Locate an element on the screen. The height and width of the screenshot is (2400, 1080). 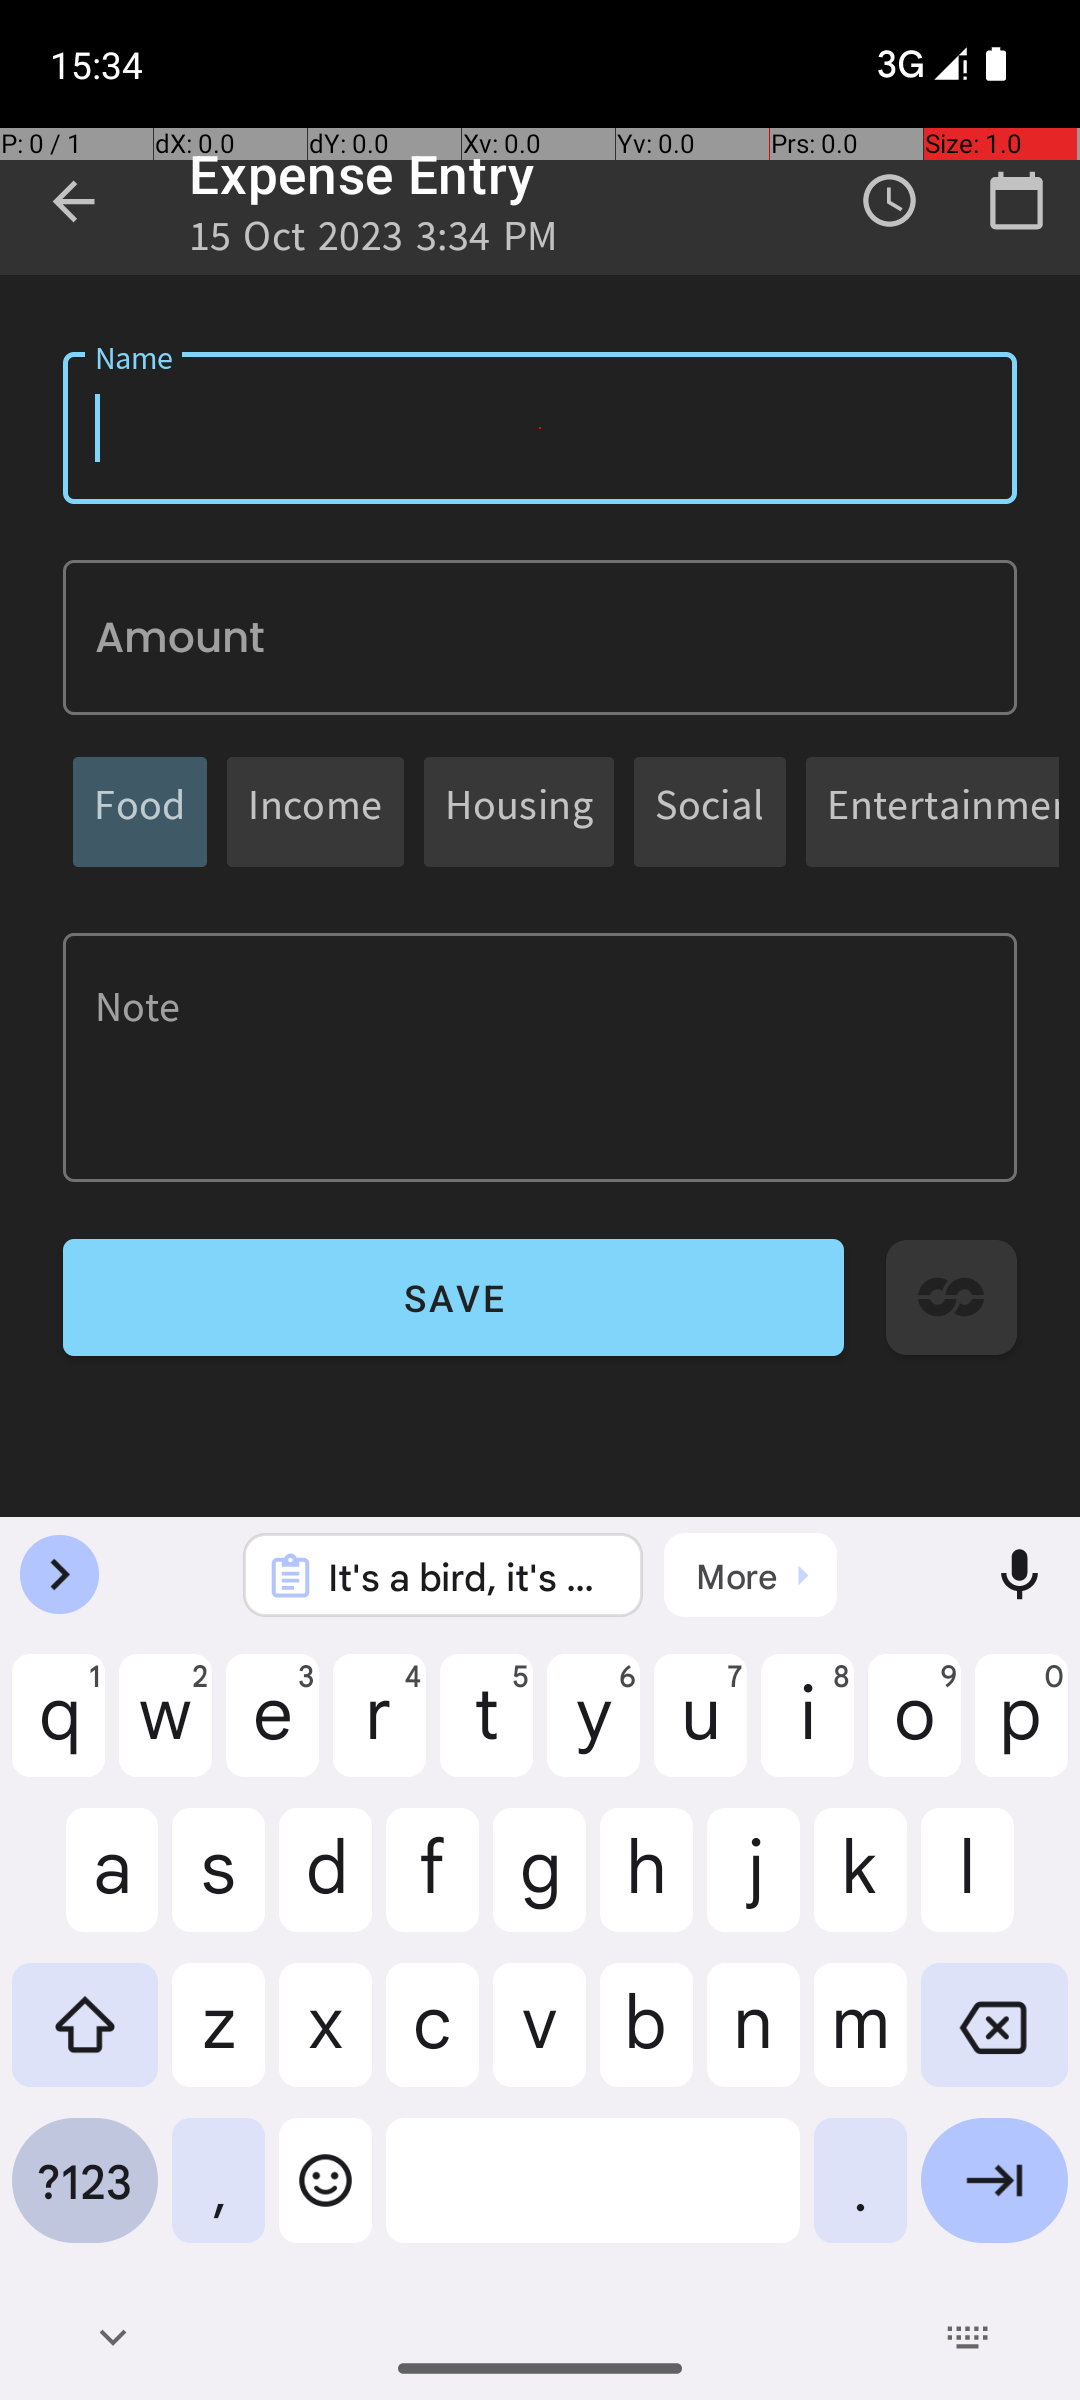
p is located at coordinates (1022, 1731).